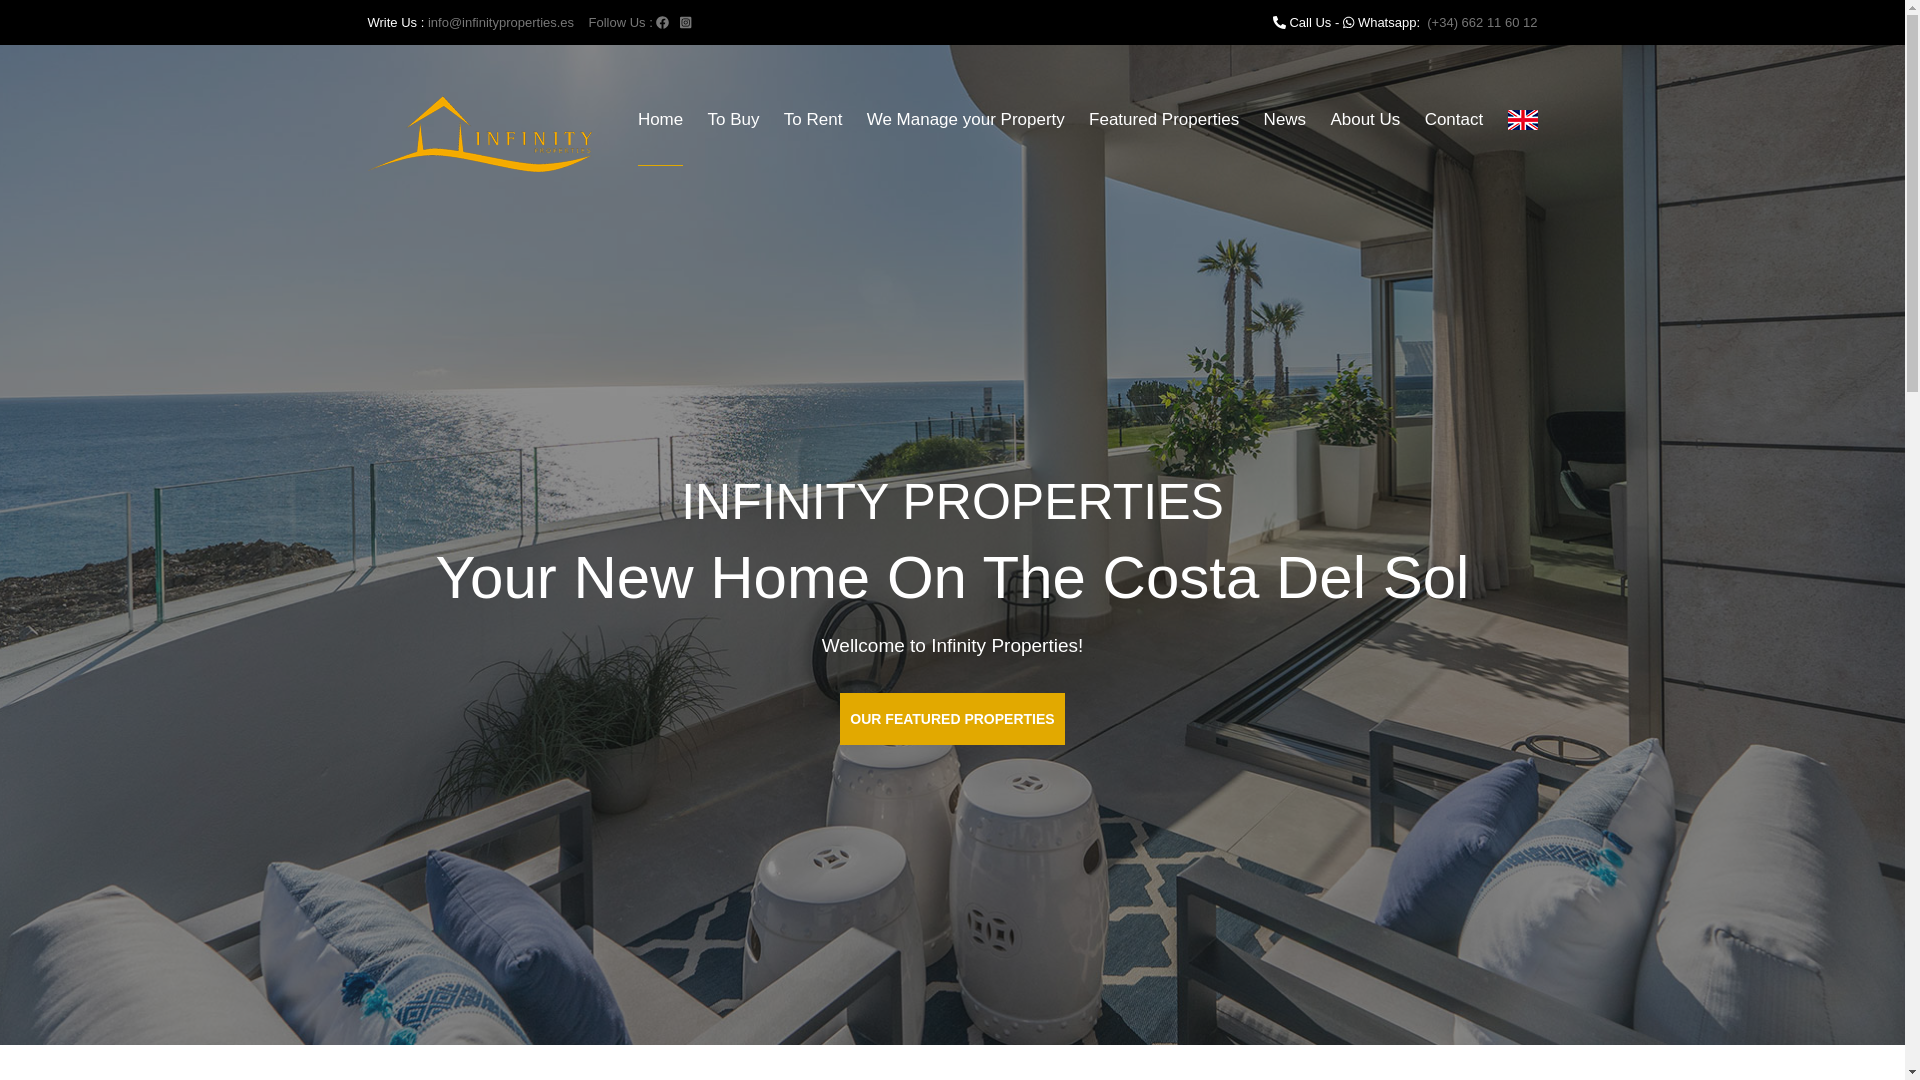 This screenshot has width=1920, height=1080. I want to click on We Manage your Property, so click(966, 126).